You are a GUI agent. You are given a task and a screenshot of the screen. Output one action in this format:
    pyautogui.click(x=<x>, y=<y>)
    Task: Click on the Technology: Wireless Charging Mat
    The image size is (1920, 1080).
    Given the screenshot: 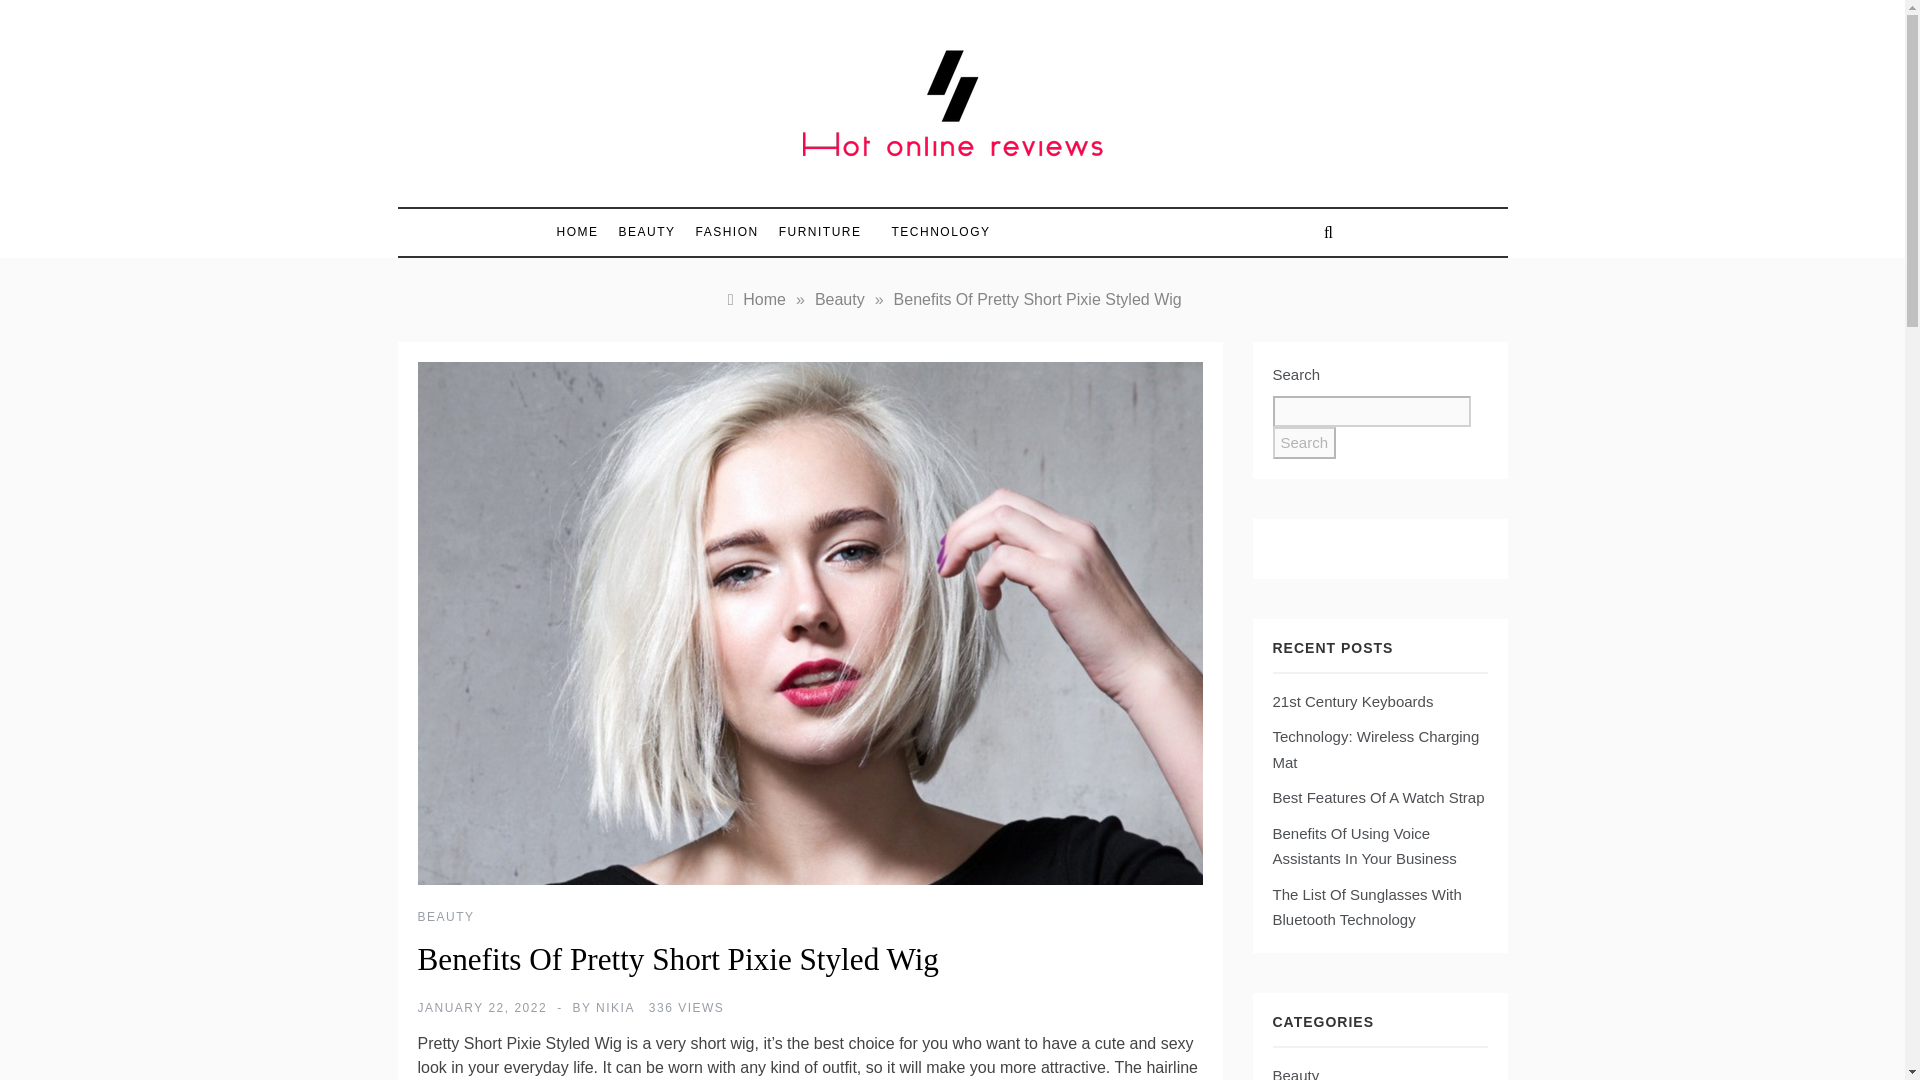 What is the action you would take?
    pyautogui.click(x=1374, y=749)
    